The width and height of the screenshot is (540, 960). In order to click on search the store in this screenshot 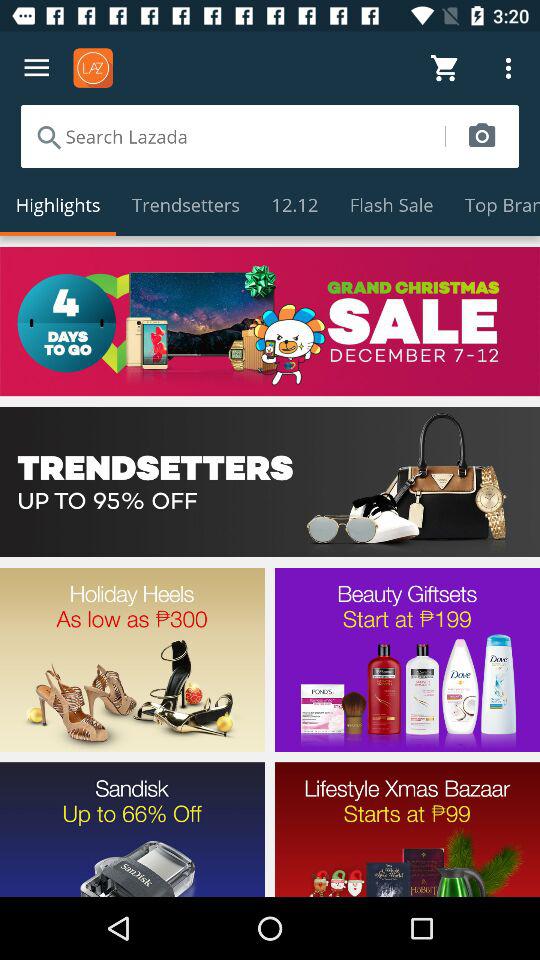, I will do `click(232, 136)`.